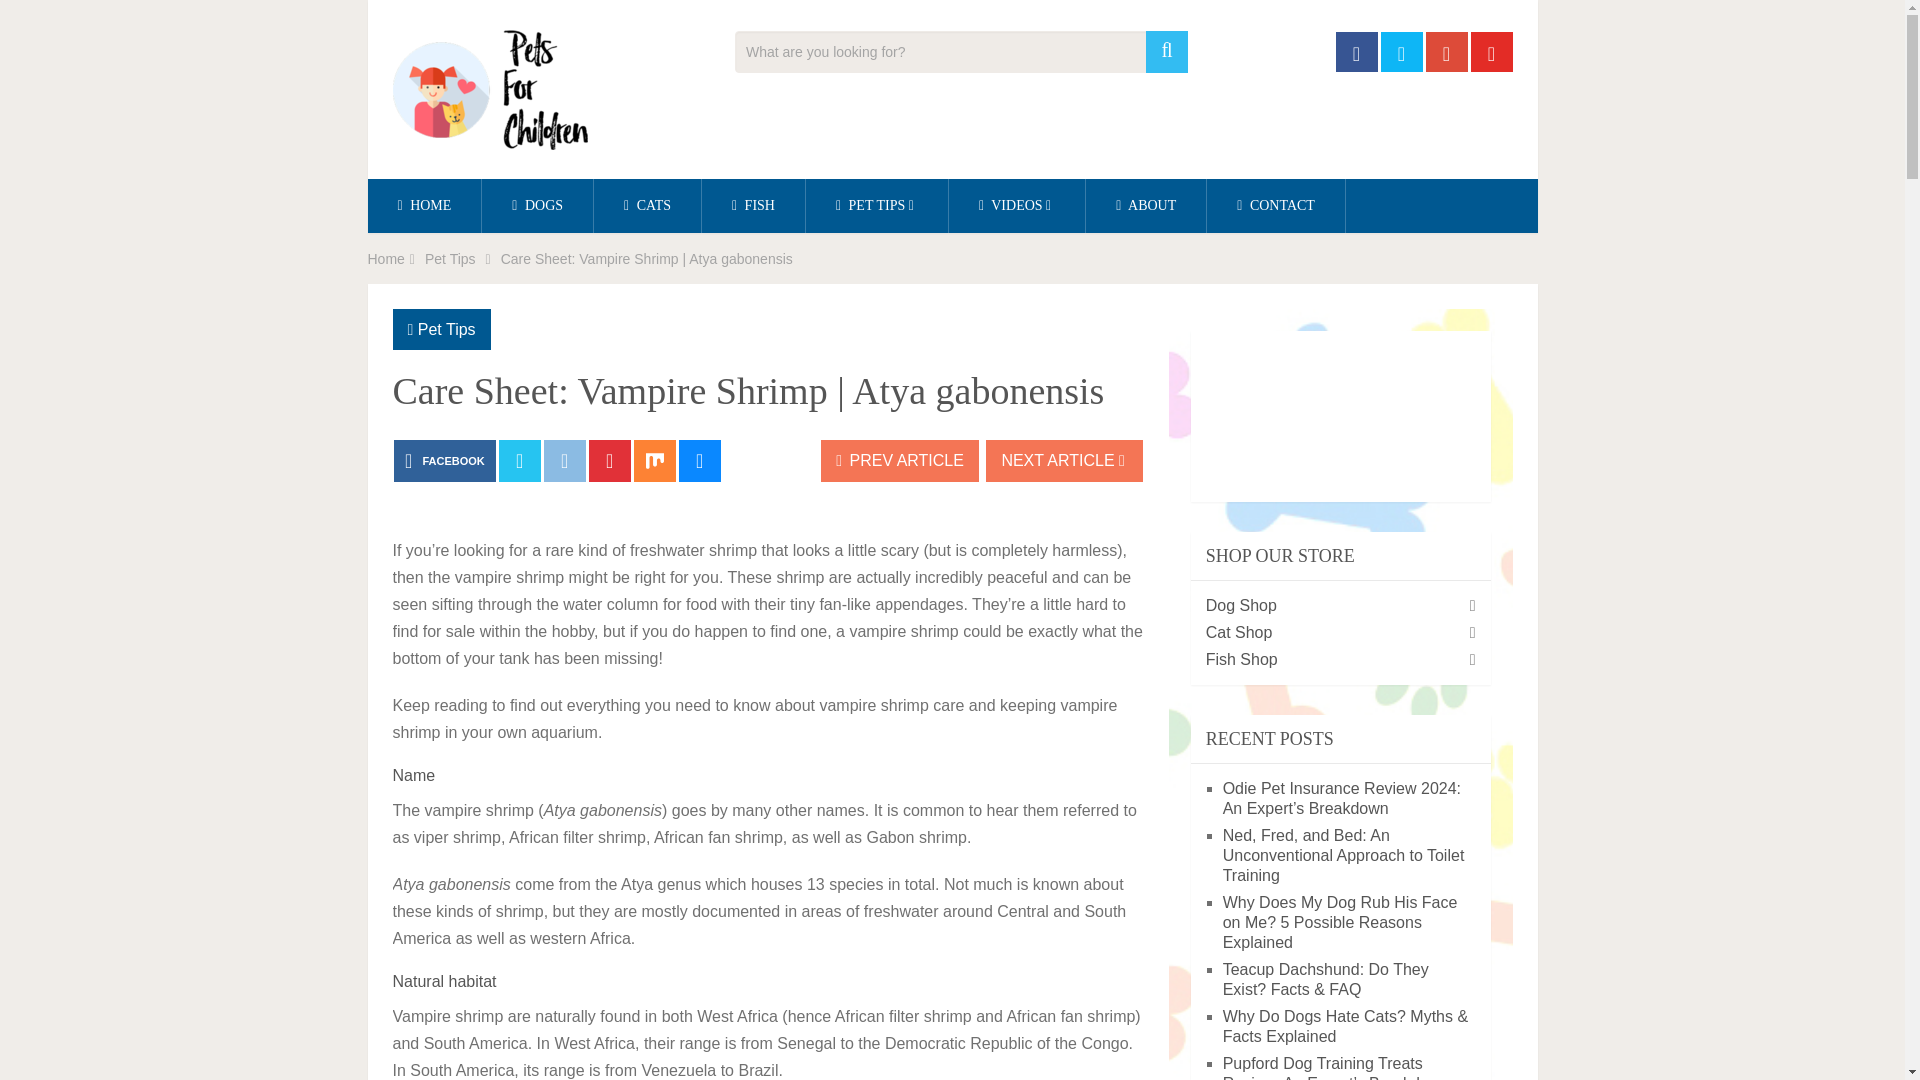 The height and width of the screenshot is (1080, 1920). What do you see at coordinates (1064, 460) in the screenshot?
I see `NEXT ARTICLE` at bounding box center [1064, 460].